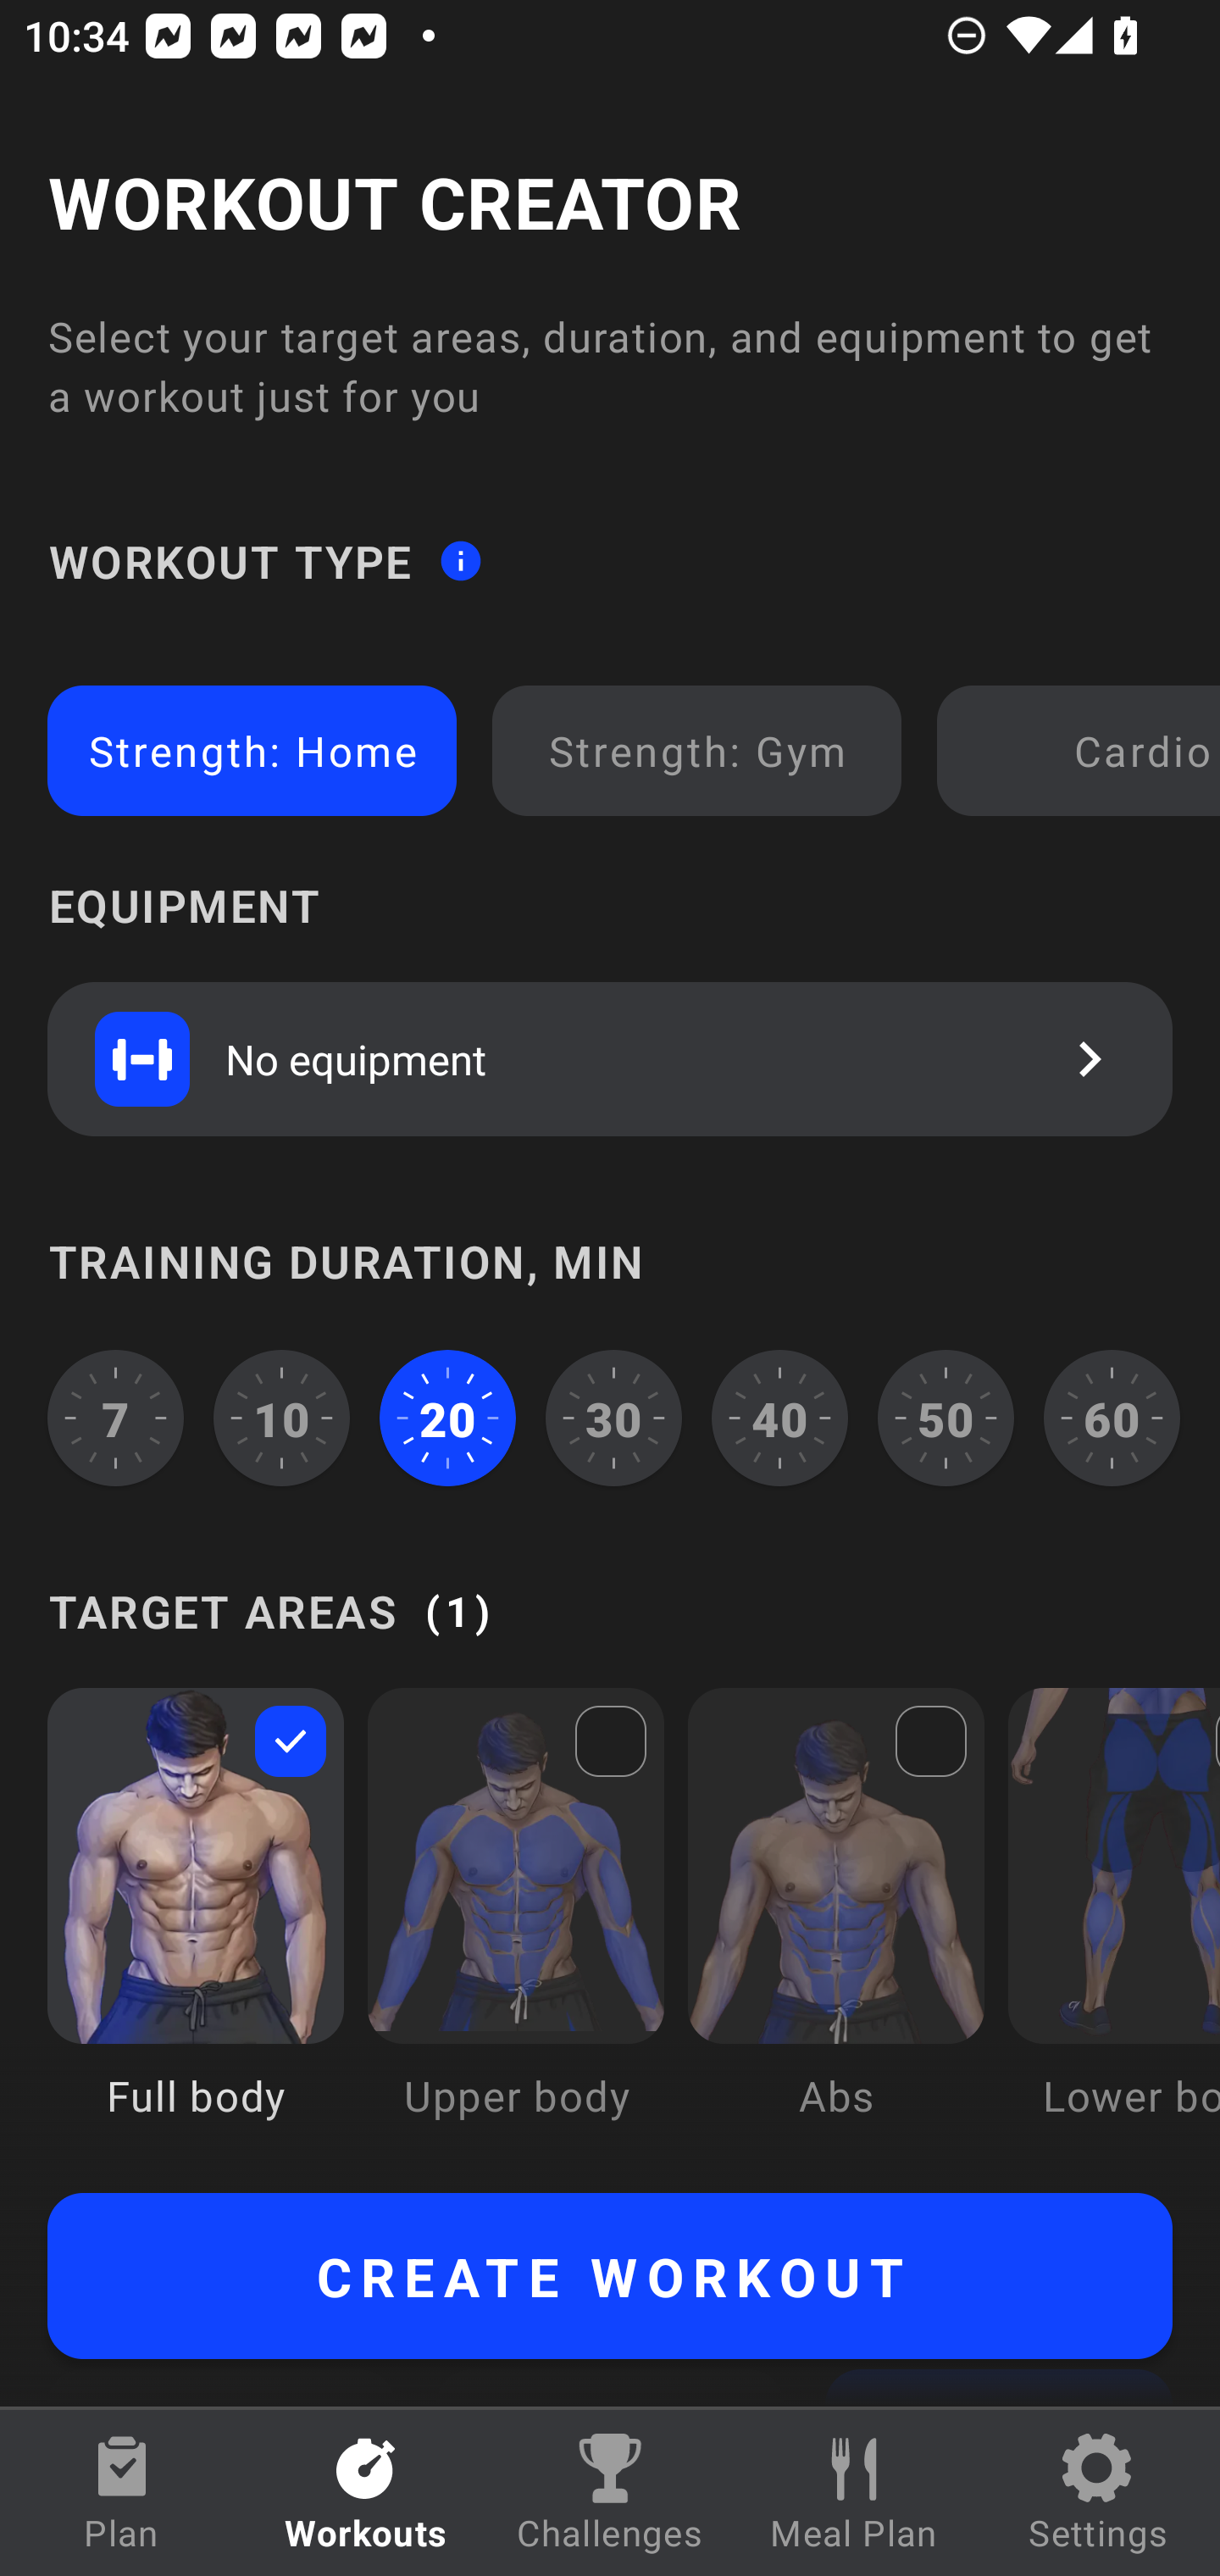  What do you see at coordinates (836, 1927) in the screenshot?
I see `Abs` at bounding box center [836, 1927].